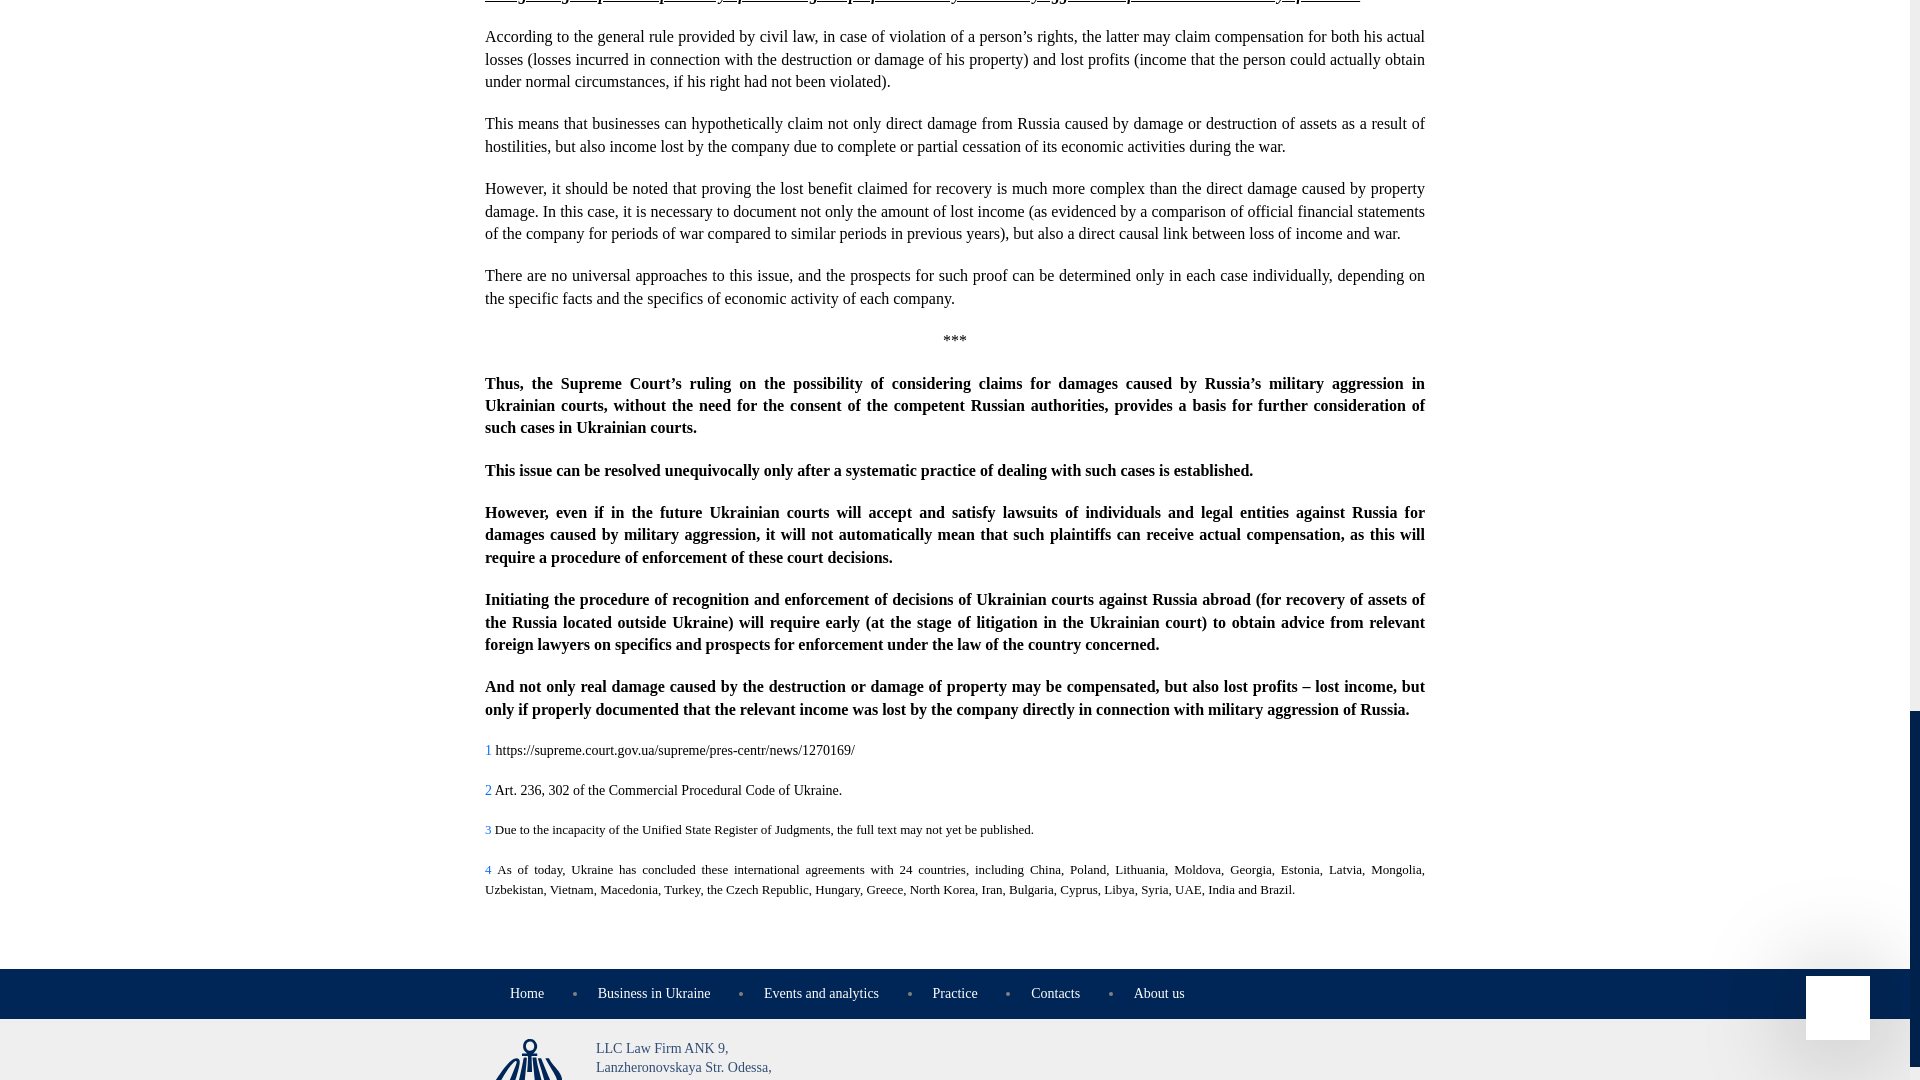  What do you see at coordinates (526, 994) in the screenshot?
I see `Home` at bounding box center [526, 994].